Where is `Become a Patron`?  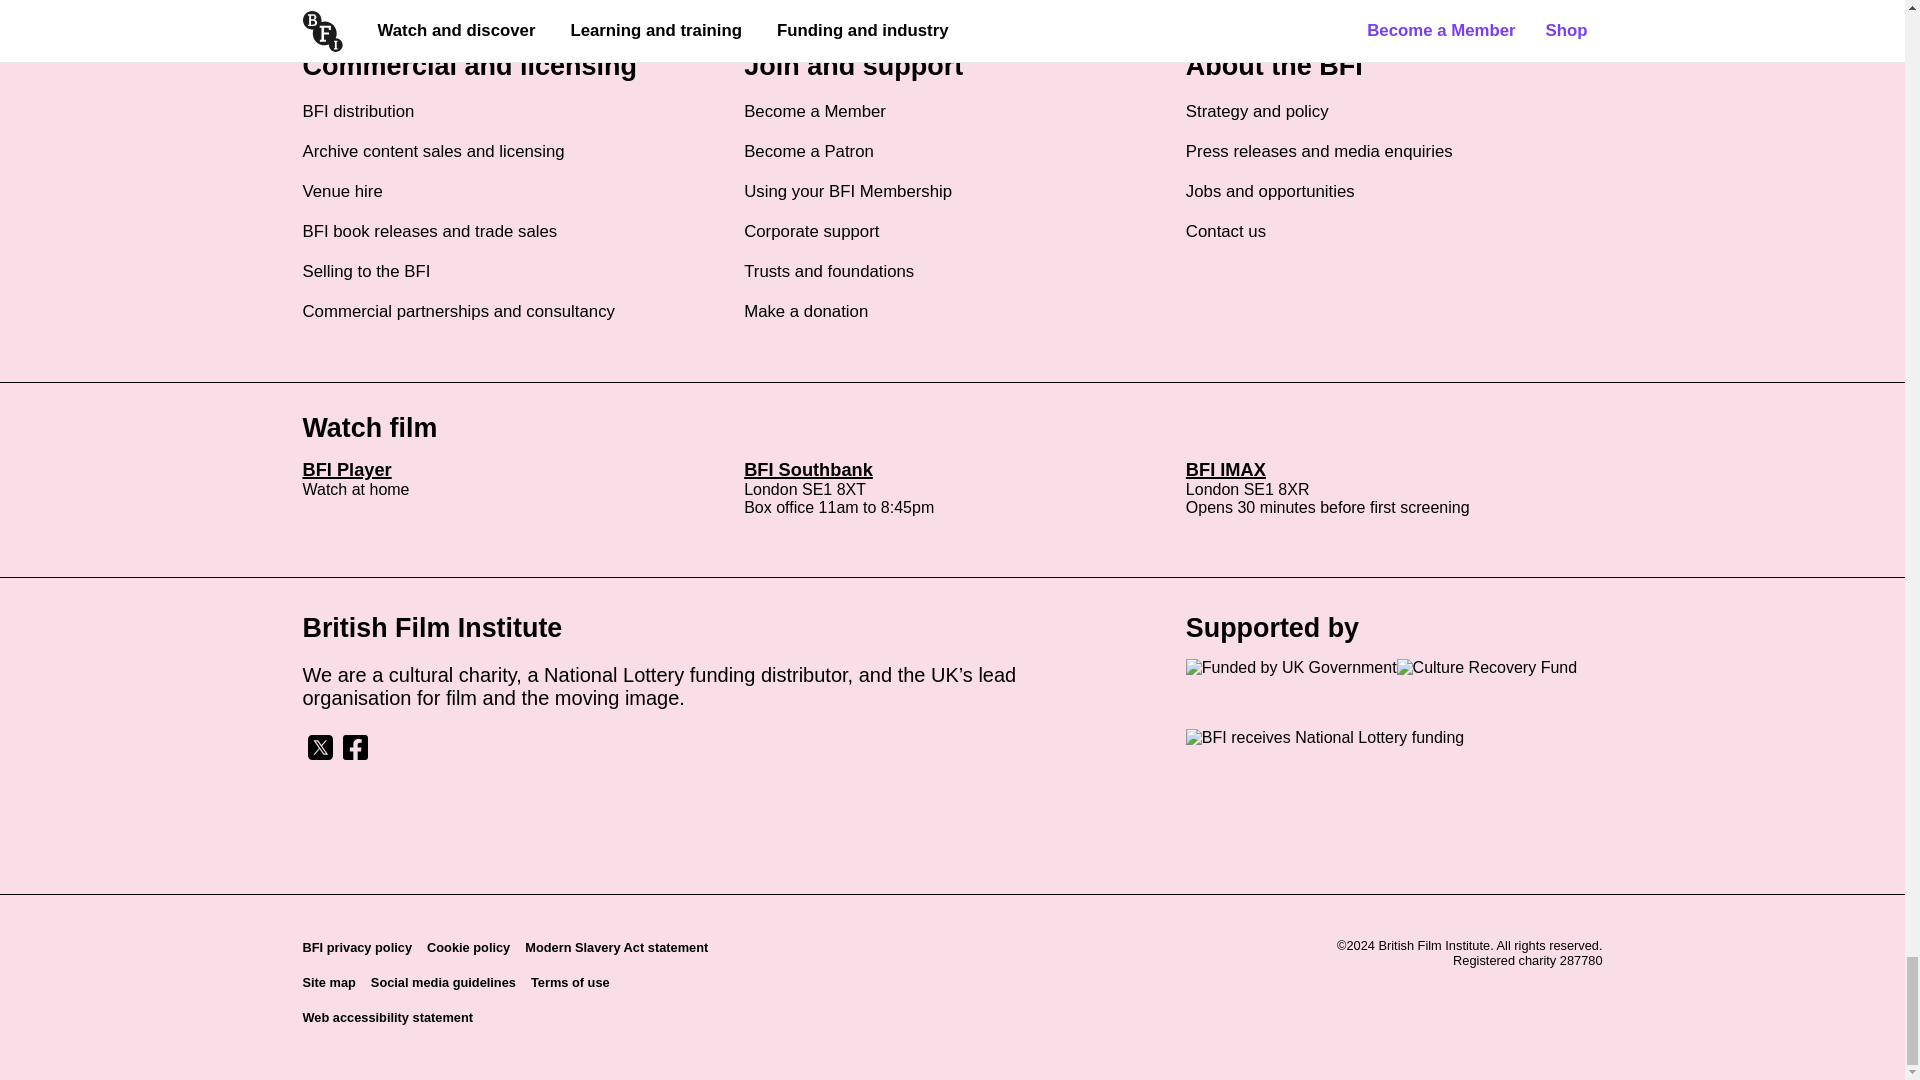
Become a Patron is located at coordinates (808, 152).